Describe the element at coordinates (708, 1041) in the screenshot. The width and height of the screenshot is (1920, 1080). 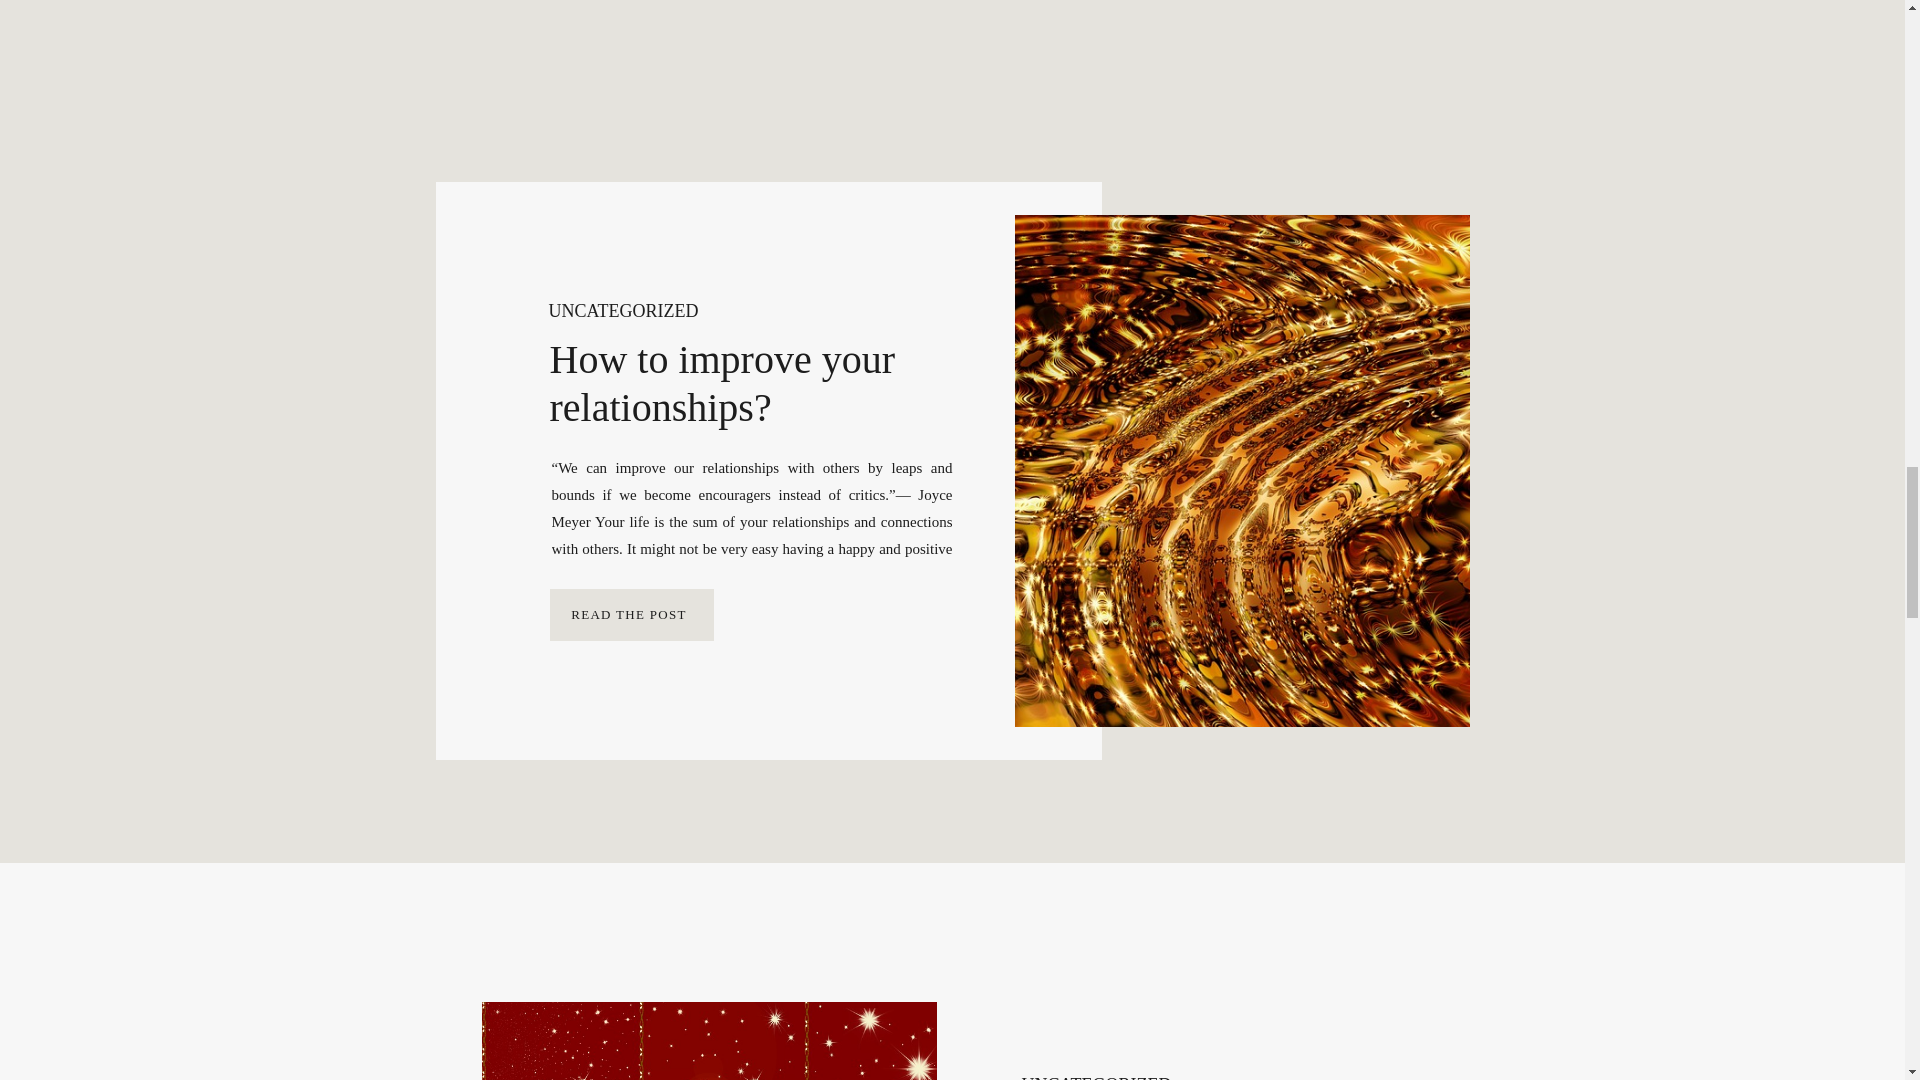
I see `Remove negative people from your life` at that location.